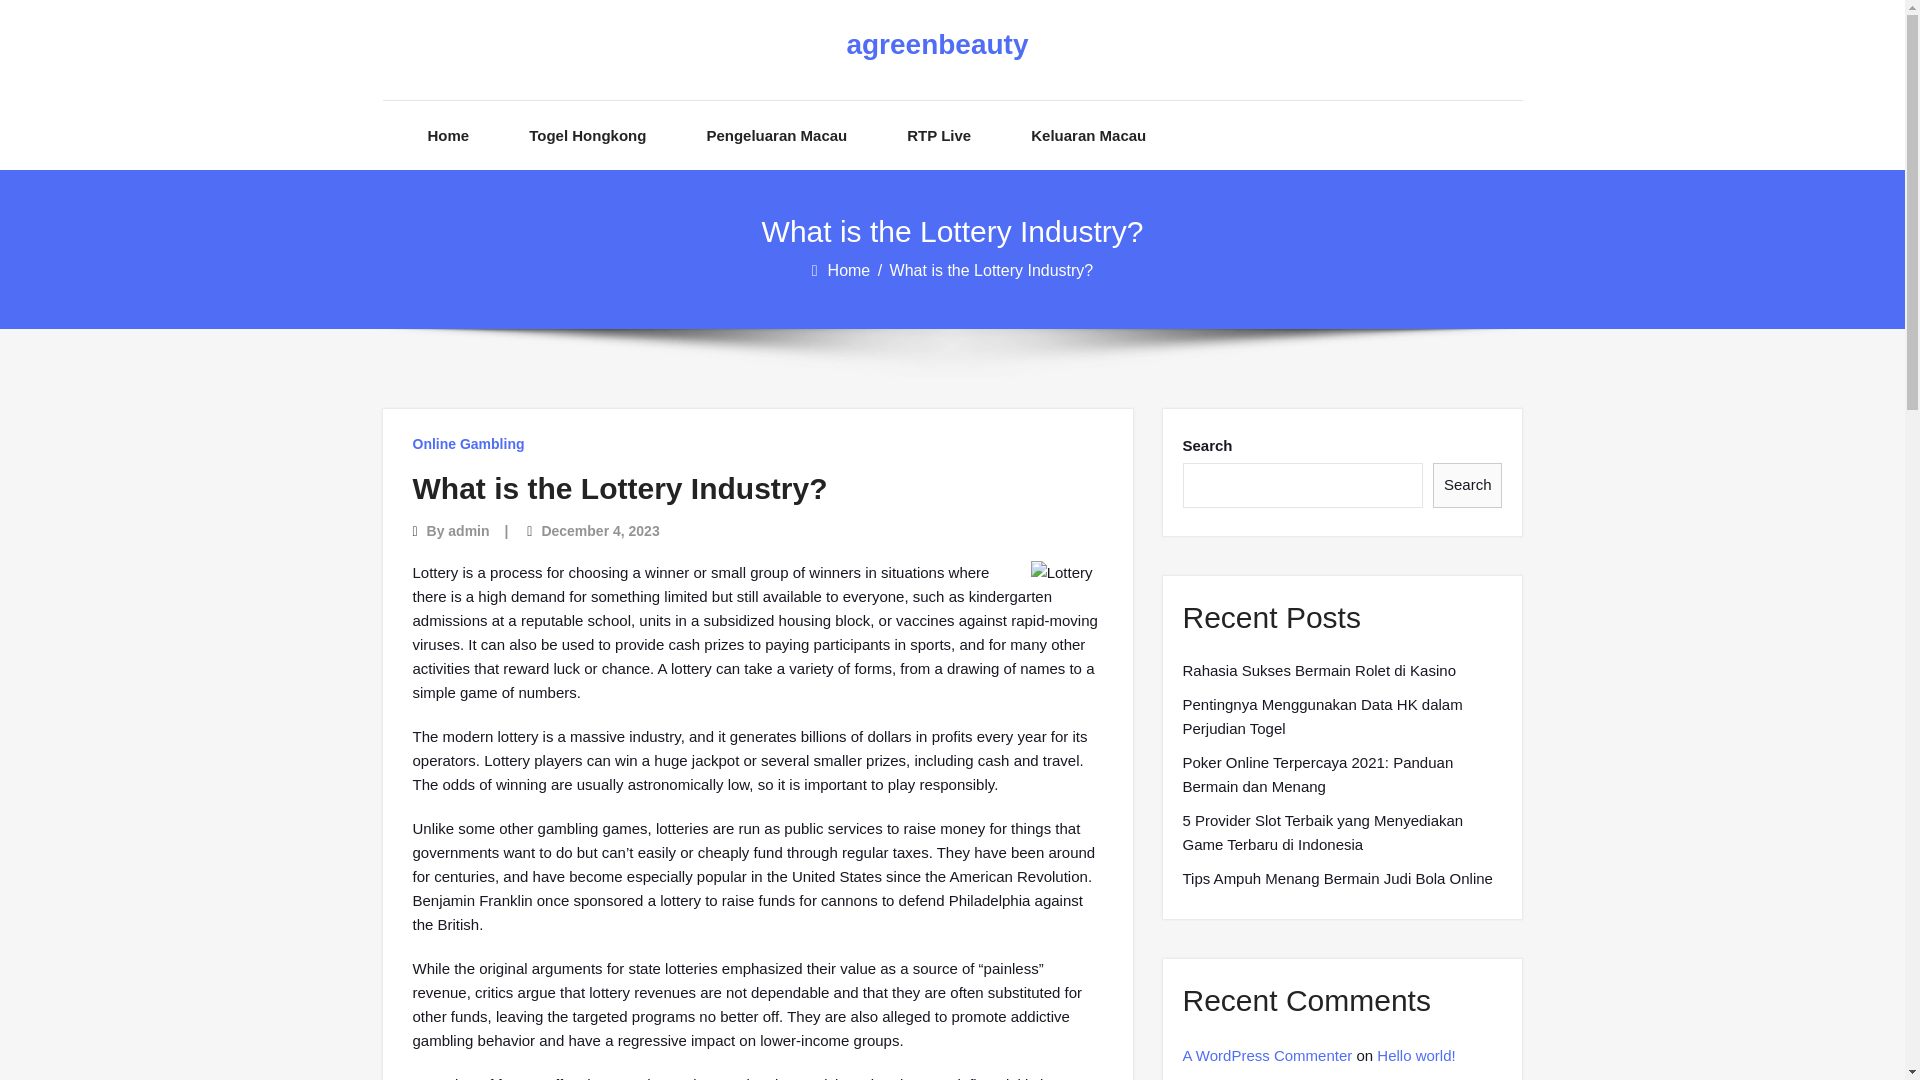 Image resolution: width=1920 pixels, height=1080 pixels. Describe the element at coordinates (776, 135) in the screenshot. I see `Pengeluaran Macau` at that location.